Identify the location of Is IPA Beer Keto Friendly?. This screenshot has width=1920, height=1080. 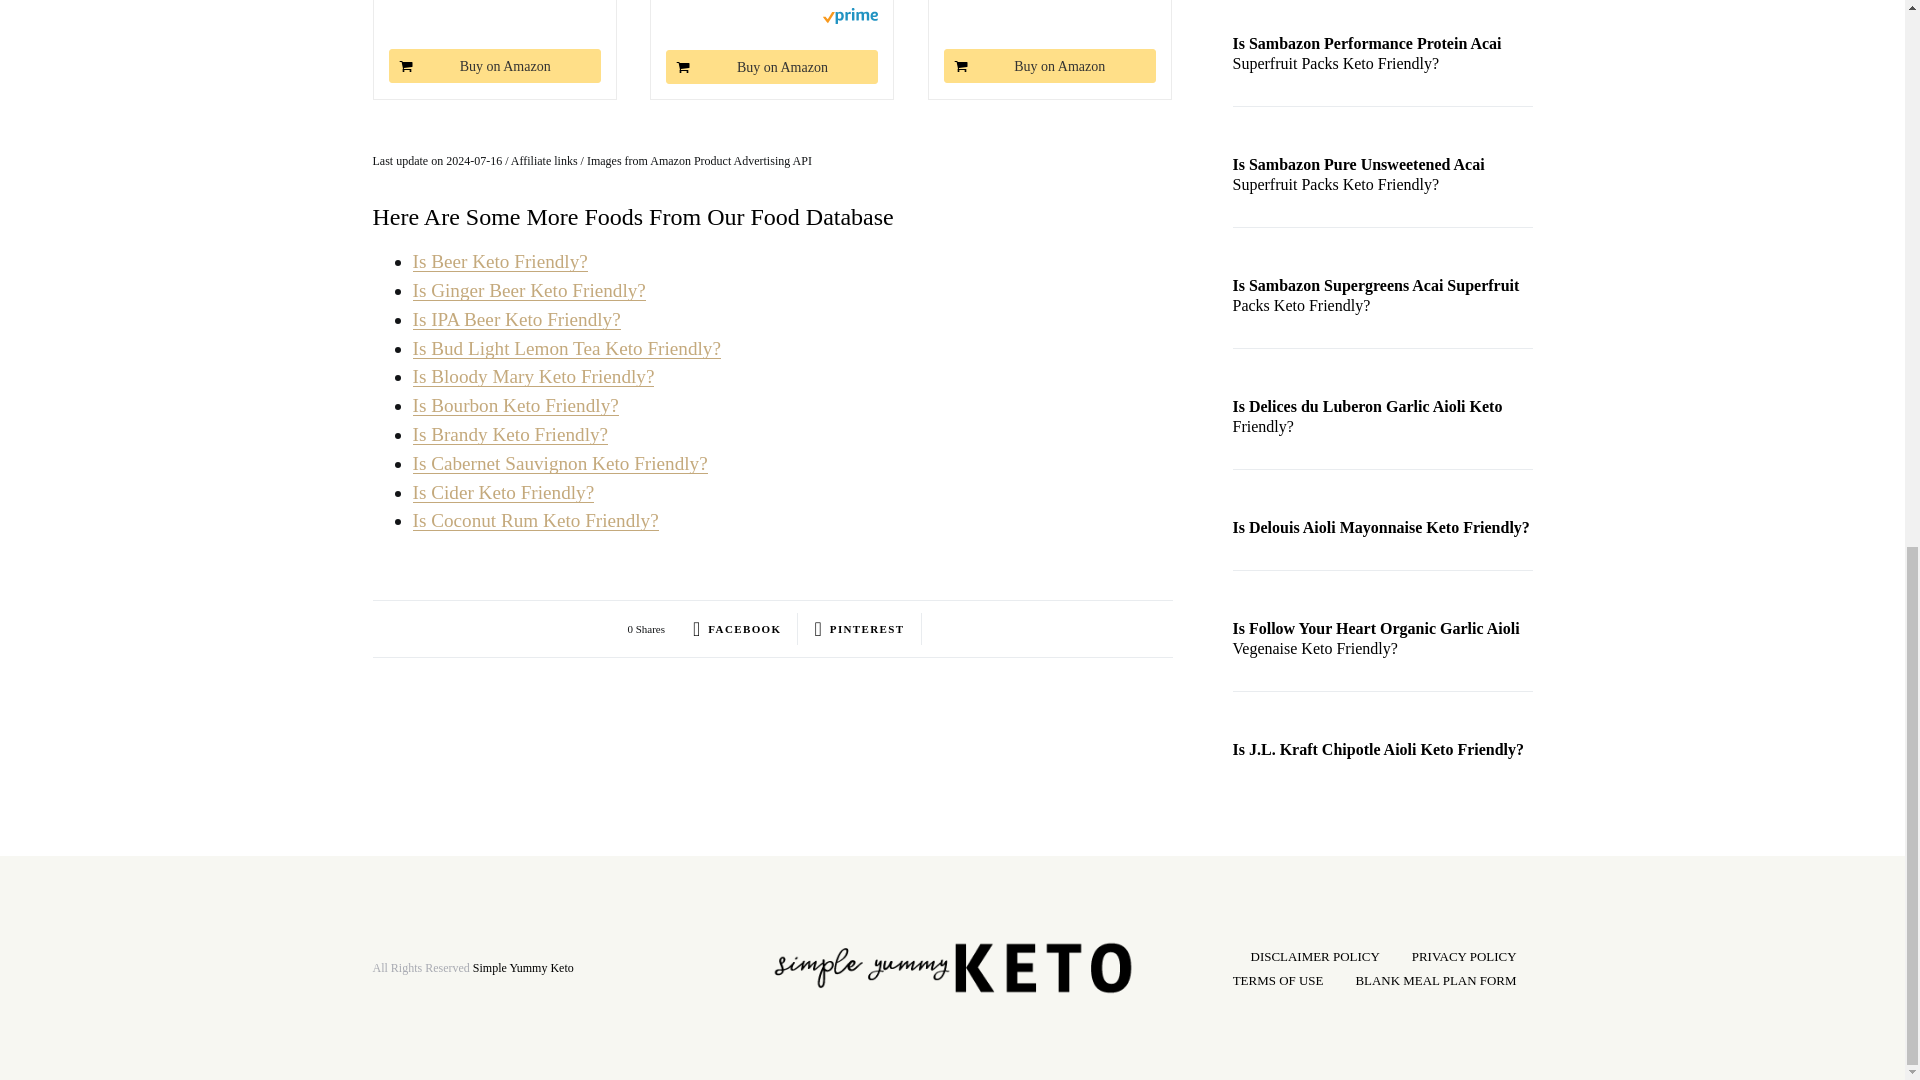
(516, 319).